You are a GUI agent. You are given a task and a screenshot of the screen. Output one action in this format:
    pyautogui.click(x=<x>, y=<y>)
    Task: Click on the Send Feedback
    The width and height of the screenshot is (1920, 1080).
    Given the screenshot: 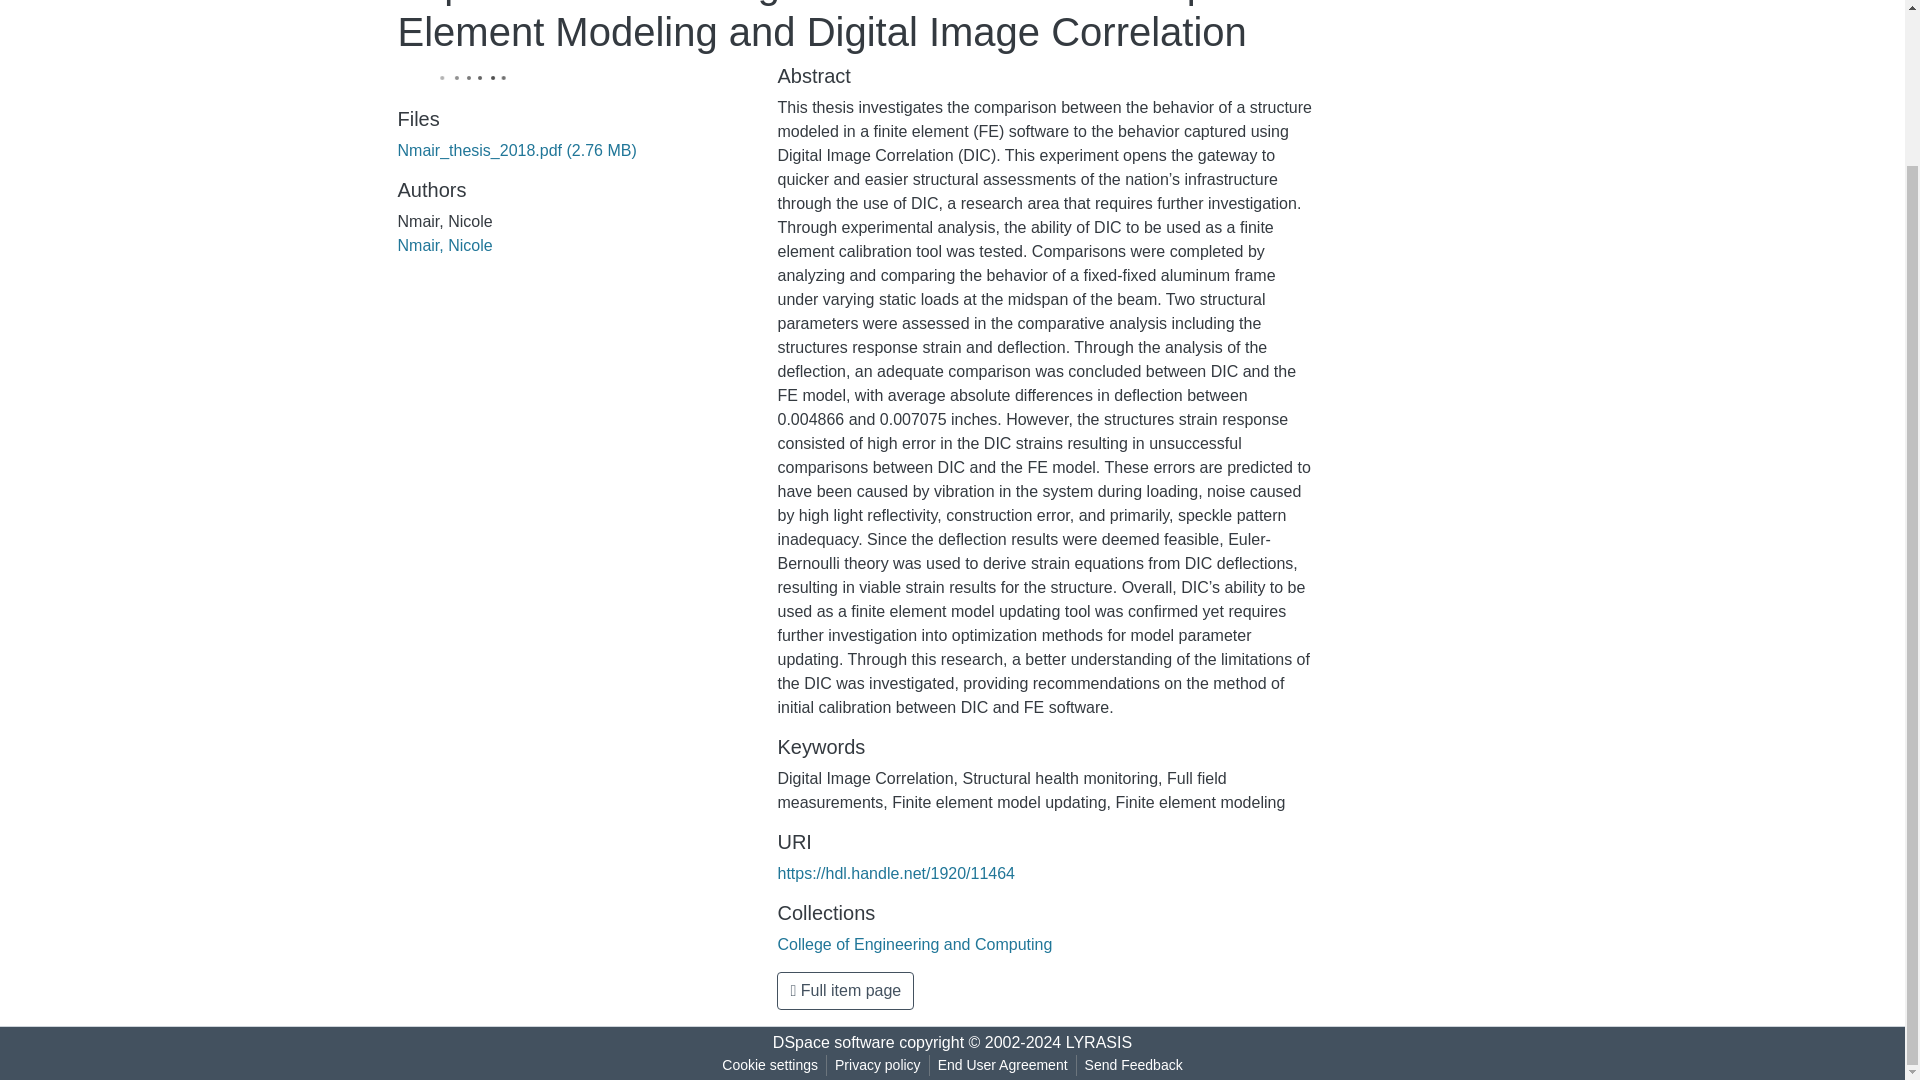 What is the action you would take?
    pyautogui.click(x=1134, y=1065)
    